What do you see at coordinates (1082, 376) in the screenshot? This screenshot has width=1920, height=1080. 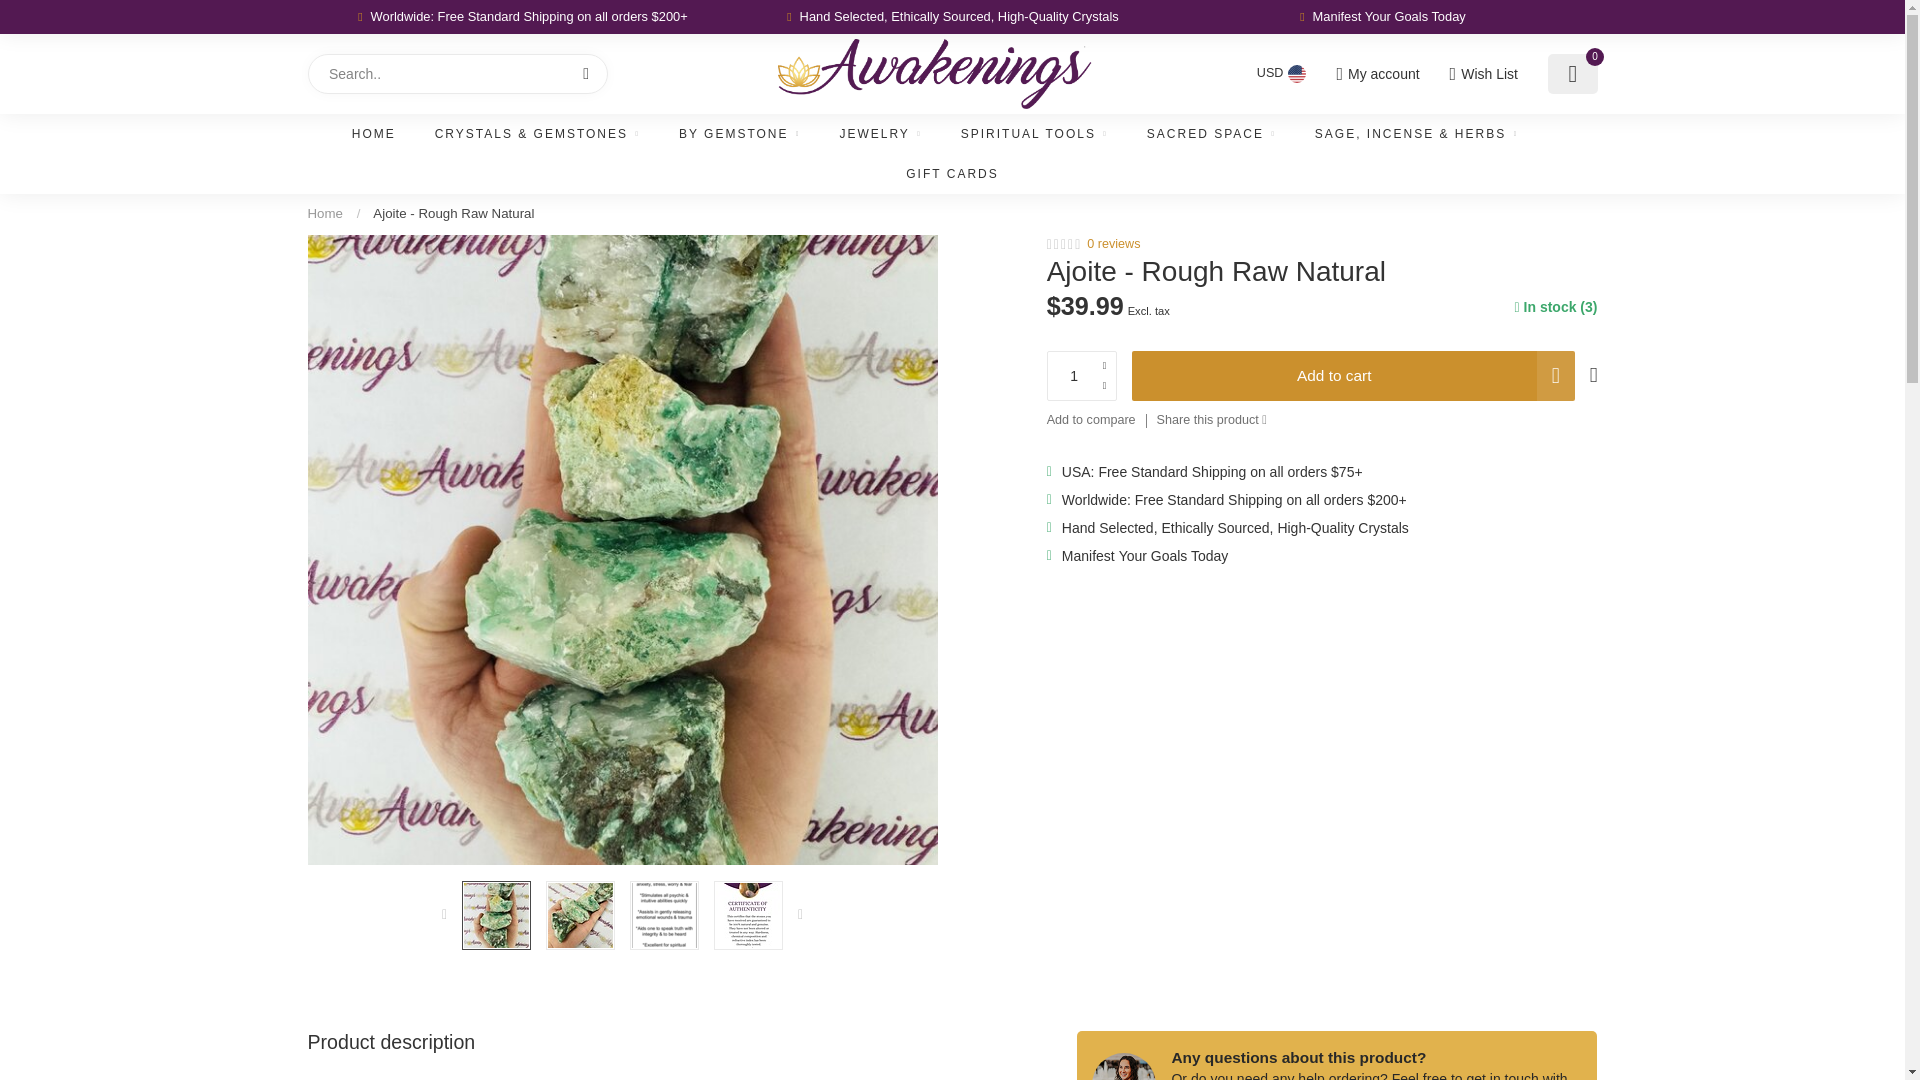 I see `1` at bounding box center [1082, 376].